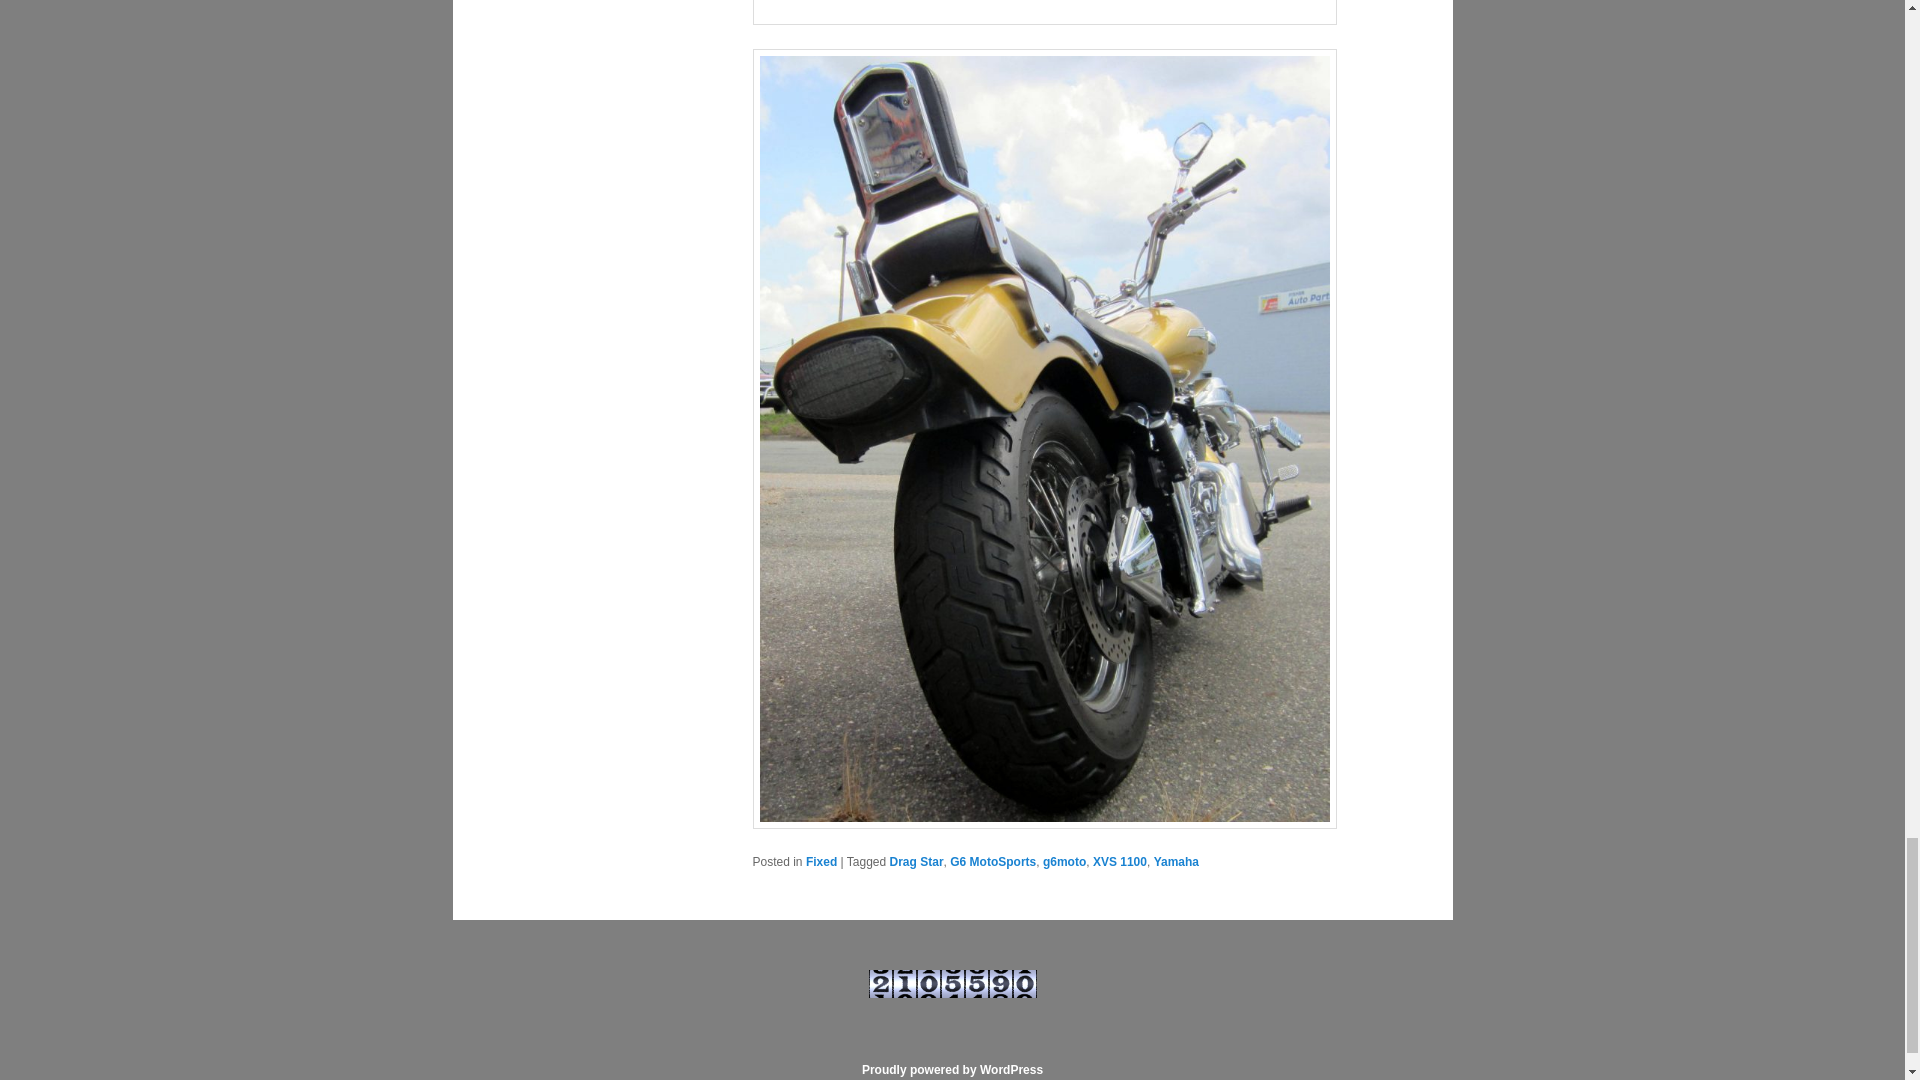 The height and width of the screenshot is (1080, 1920). I want to click on G6 MotoSports, so click(993, 862).